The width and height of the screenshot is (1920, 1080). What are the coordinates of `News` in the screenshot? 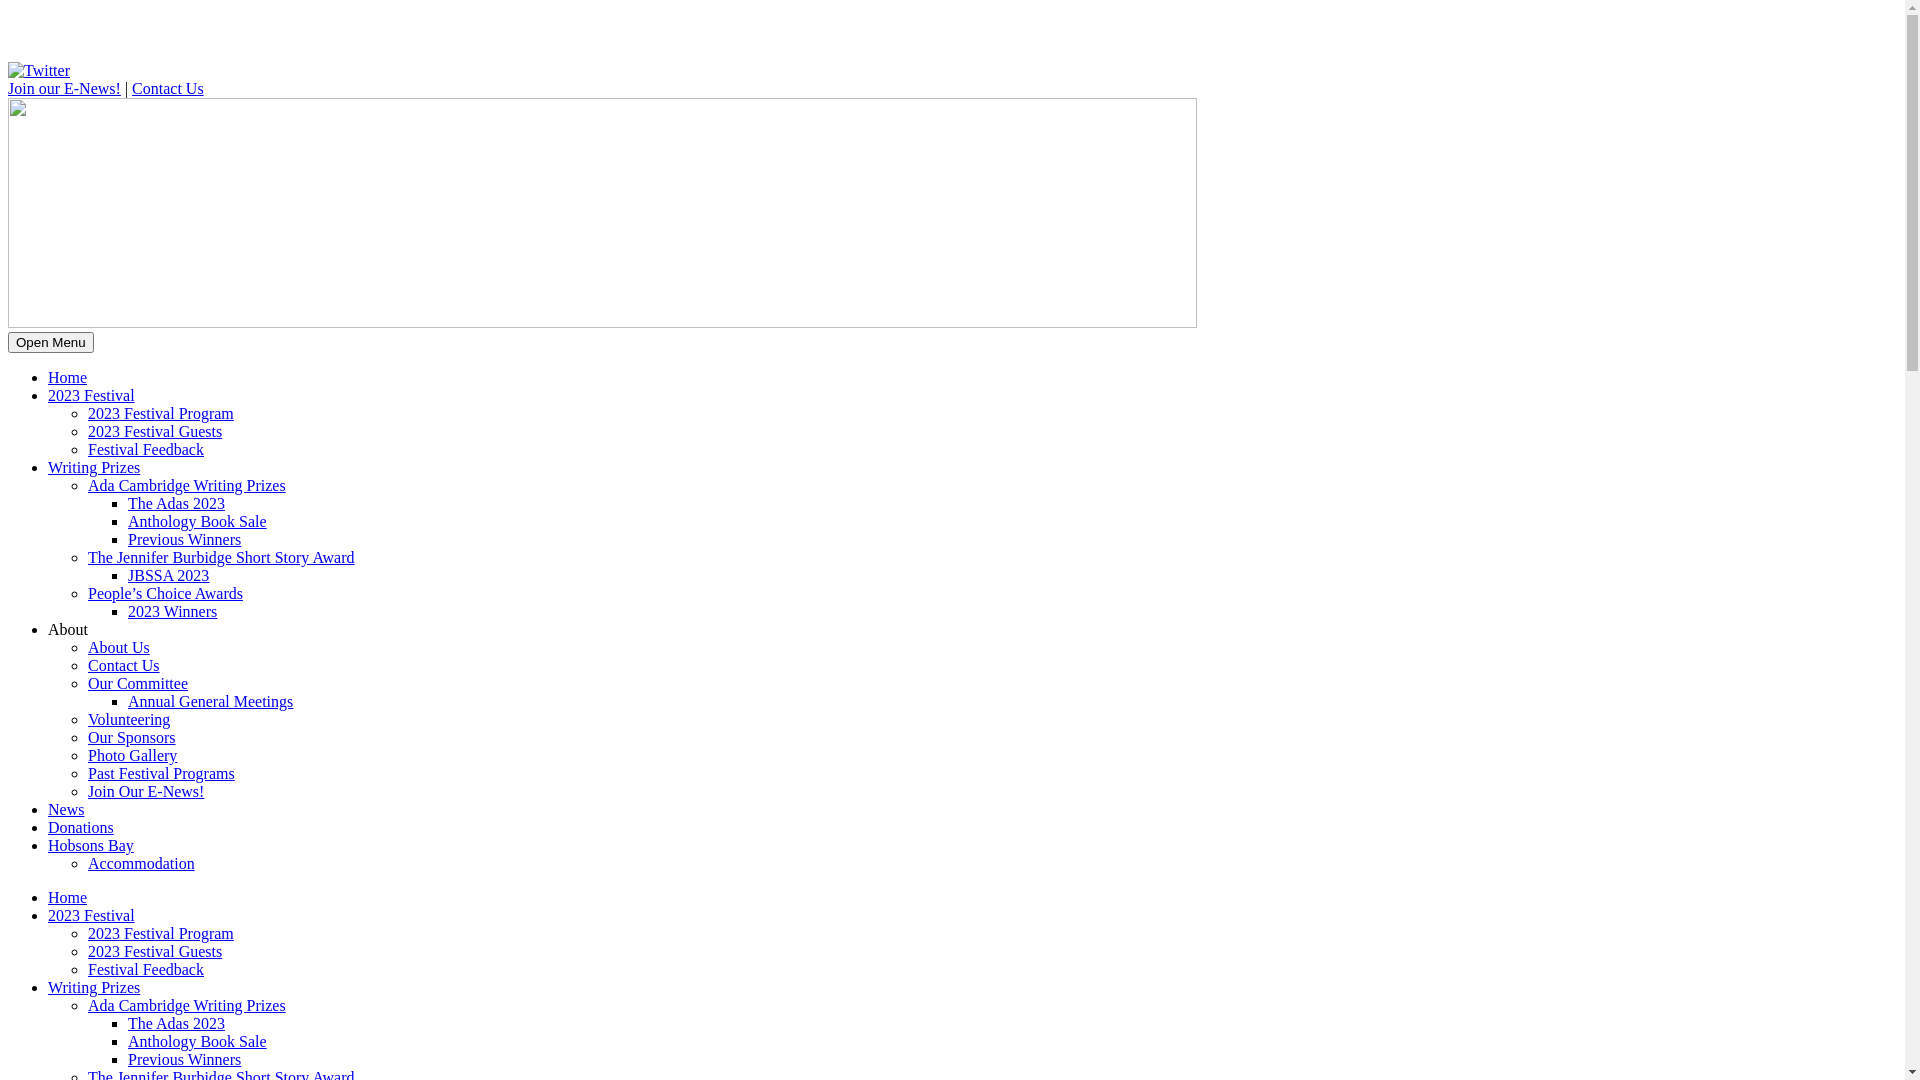 It's located at (66, 810).